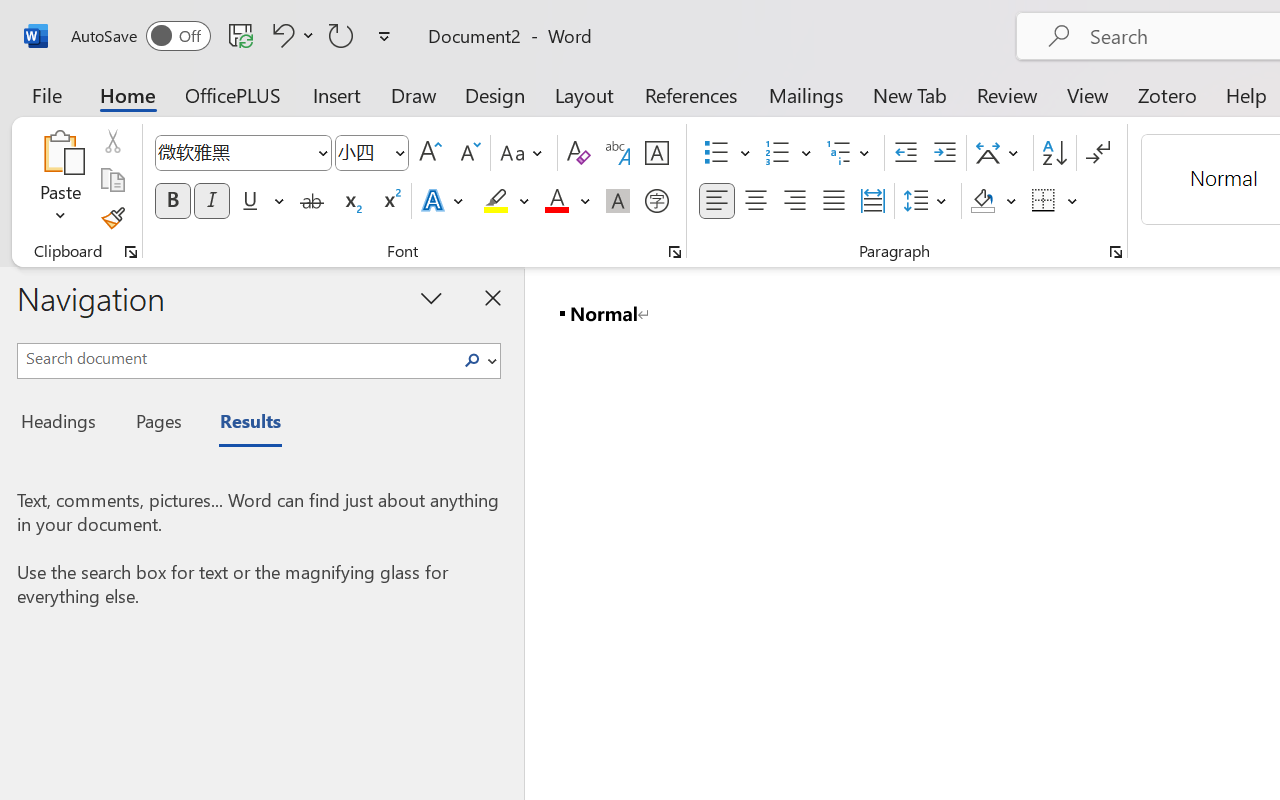 This screenshot has height=800, width=1280. What do you see at coordinates (578, 153) in the screenshot?
I see `Clear Formatting` at bounding box center [578, 153].